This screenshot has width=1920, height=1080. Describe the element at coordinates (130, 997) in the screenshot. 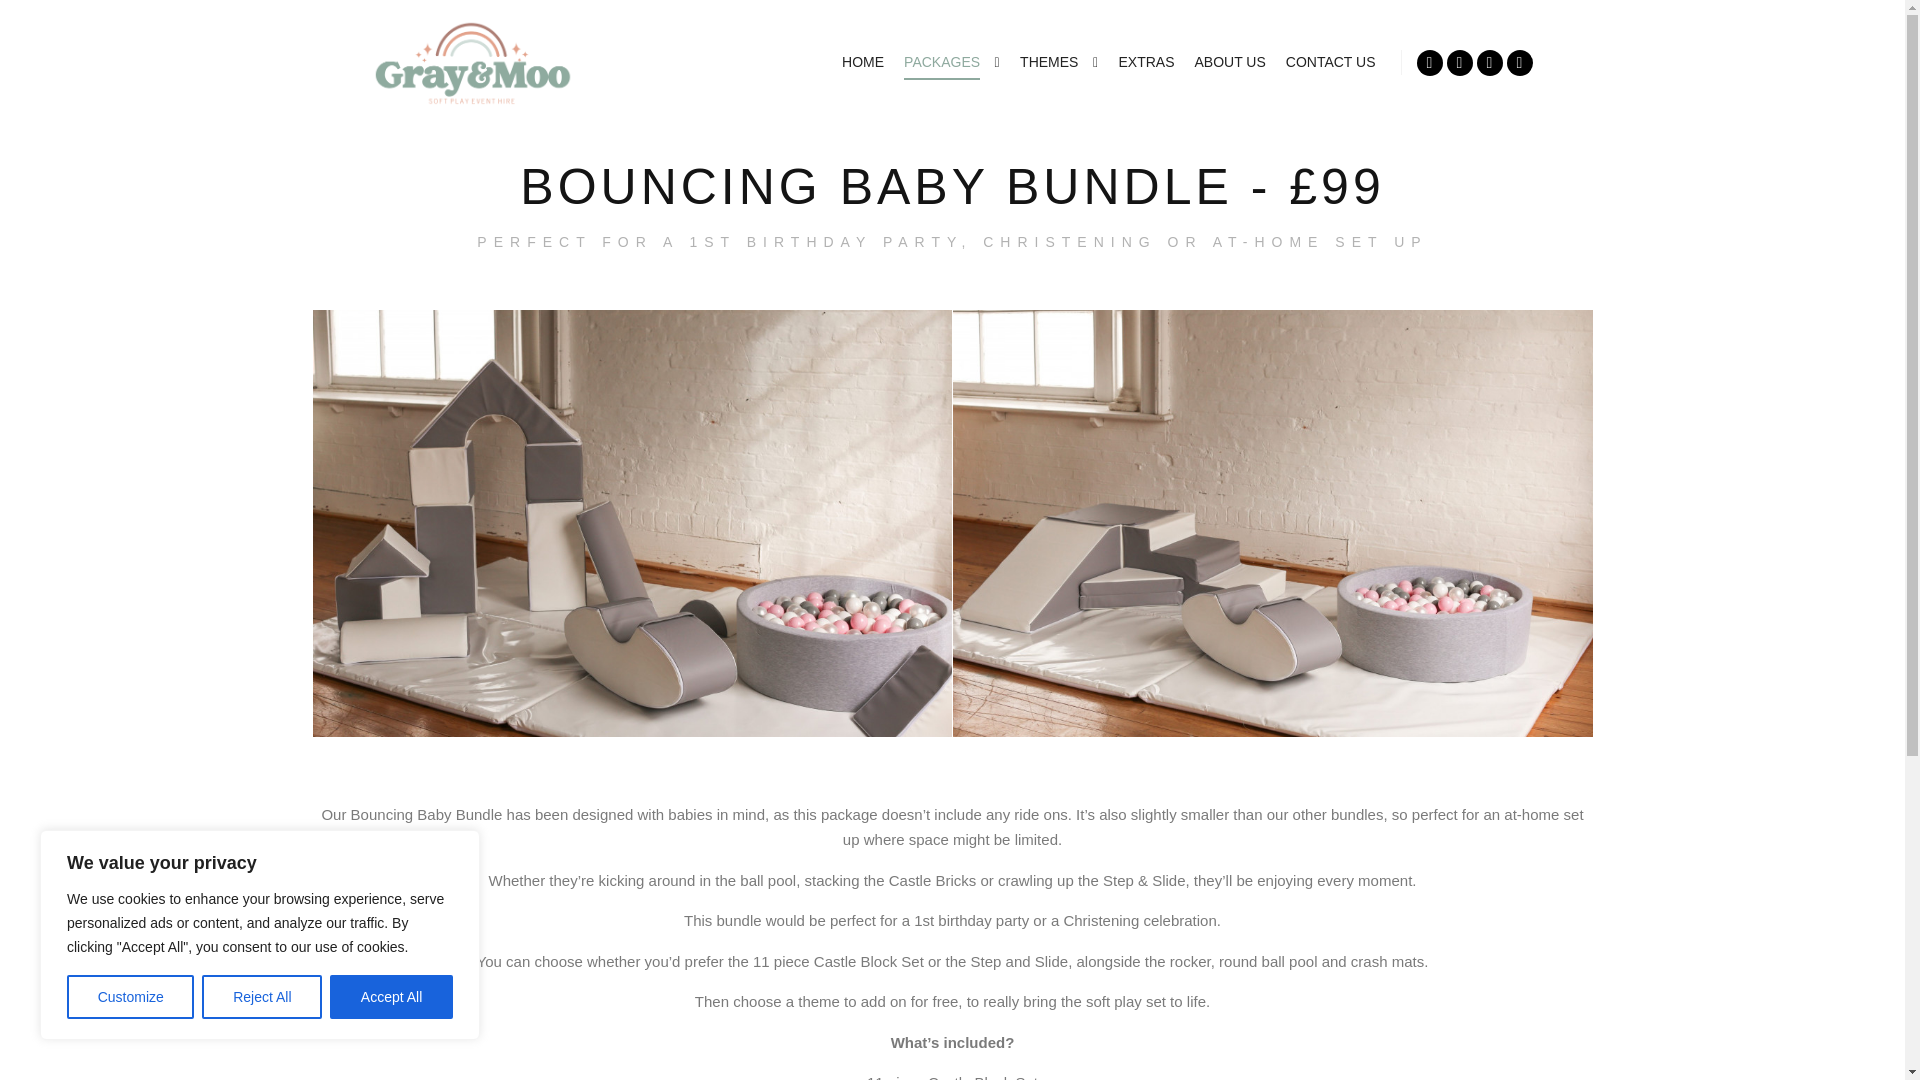

I see `Customize` at that location.